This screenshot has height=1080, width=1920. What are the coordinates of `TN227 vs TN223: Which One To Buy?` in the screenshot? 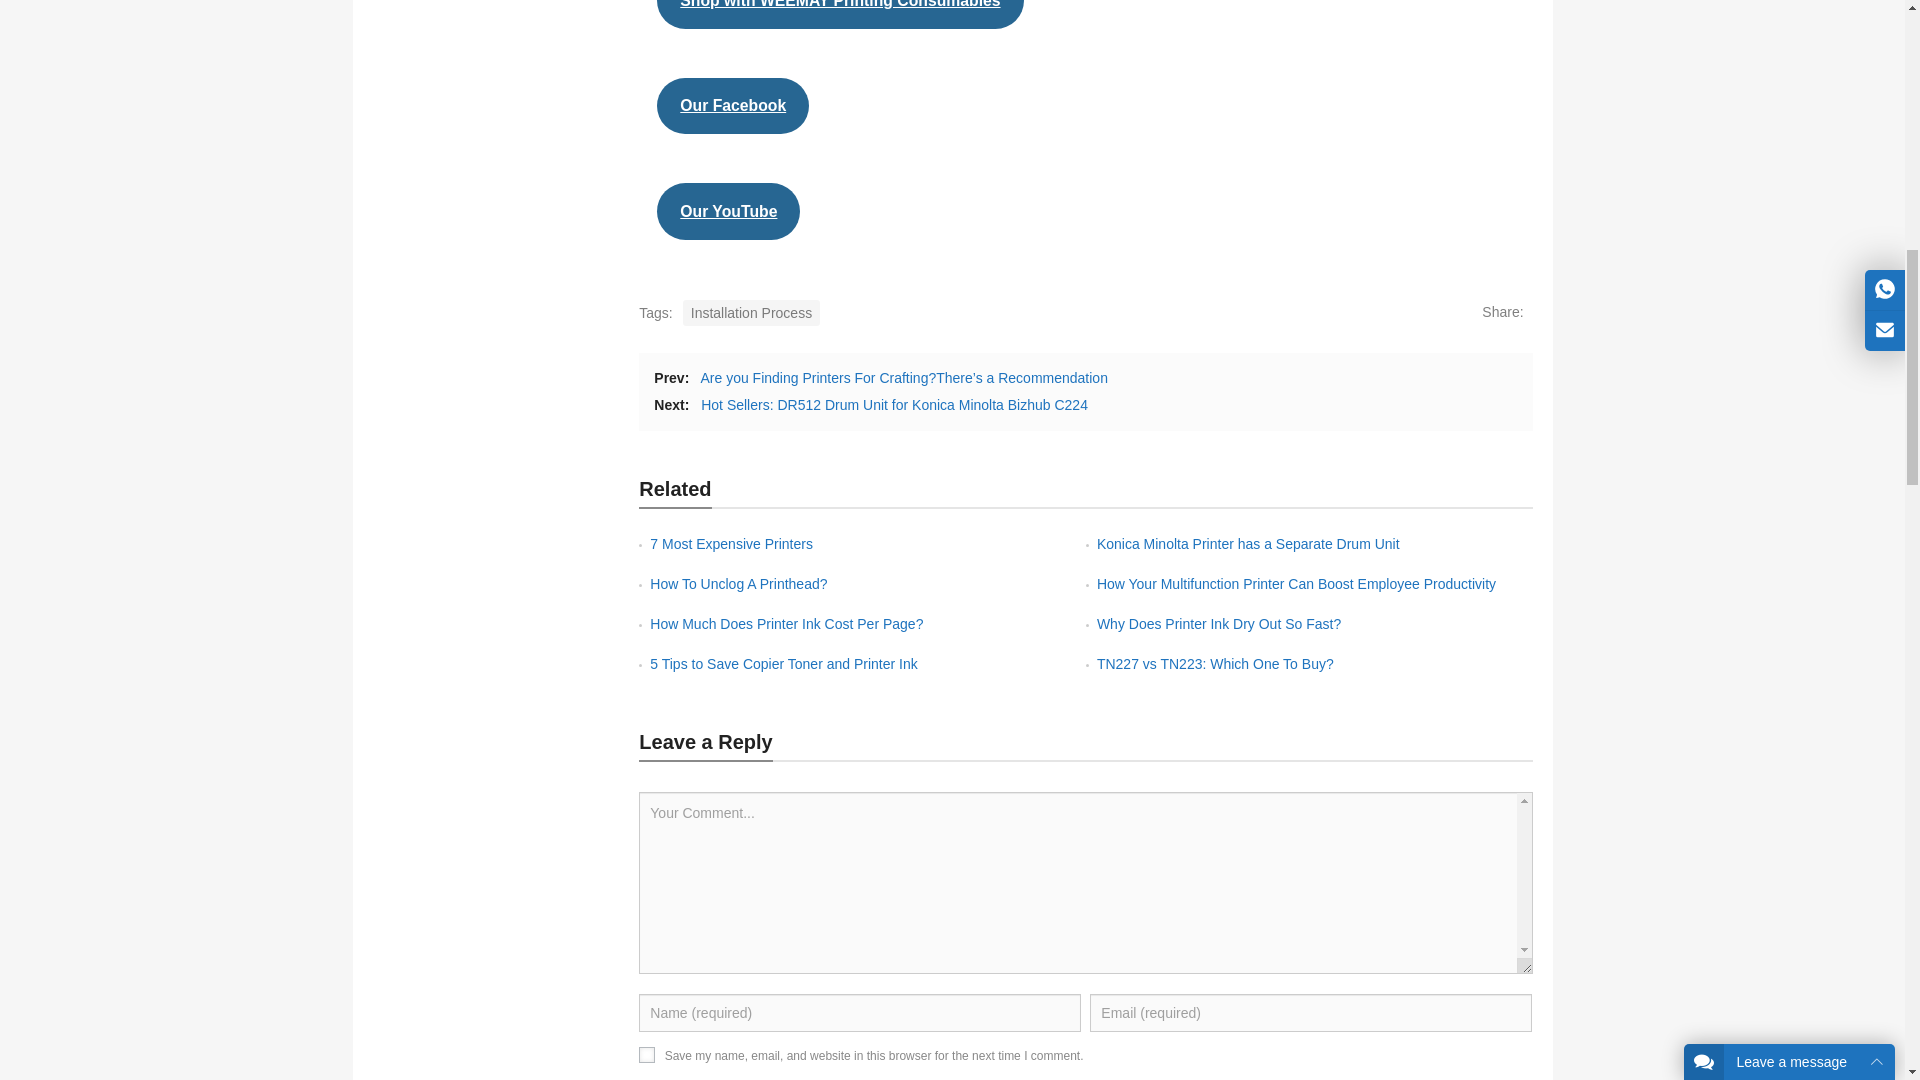 It's located at (1215, 663).